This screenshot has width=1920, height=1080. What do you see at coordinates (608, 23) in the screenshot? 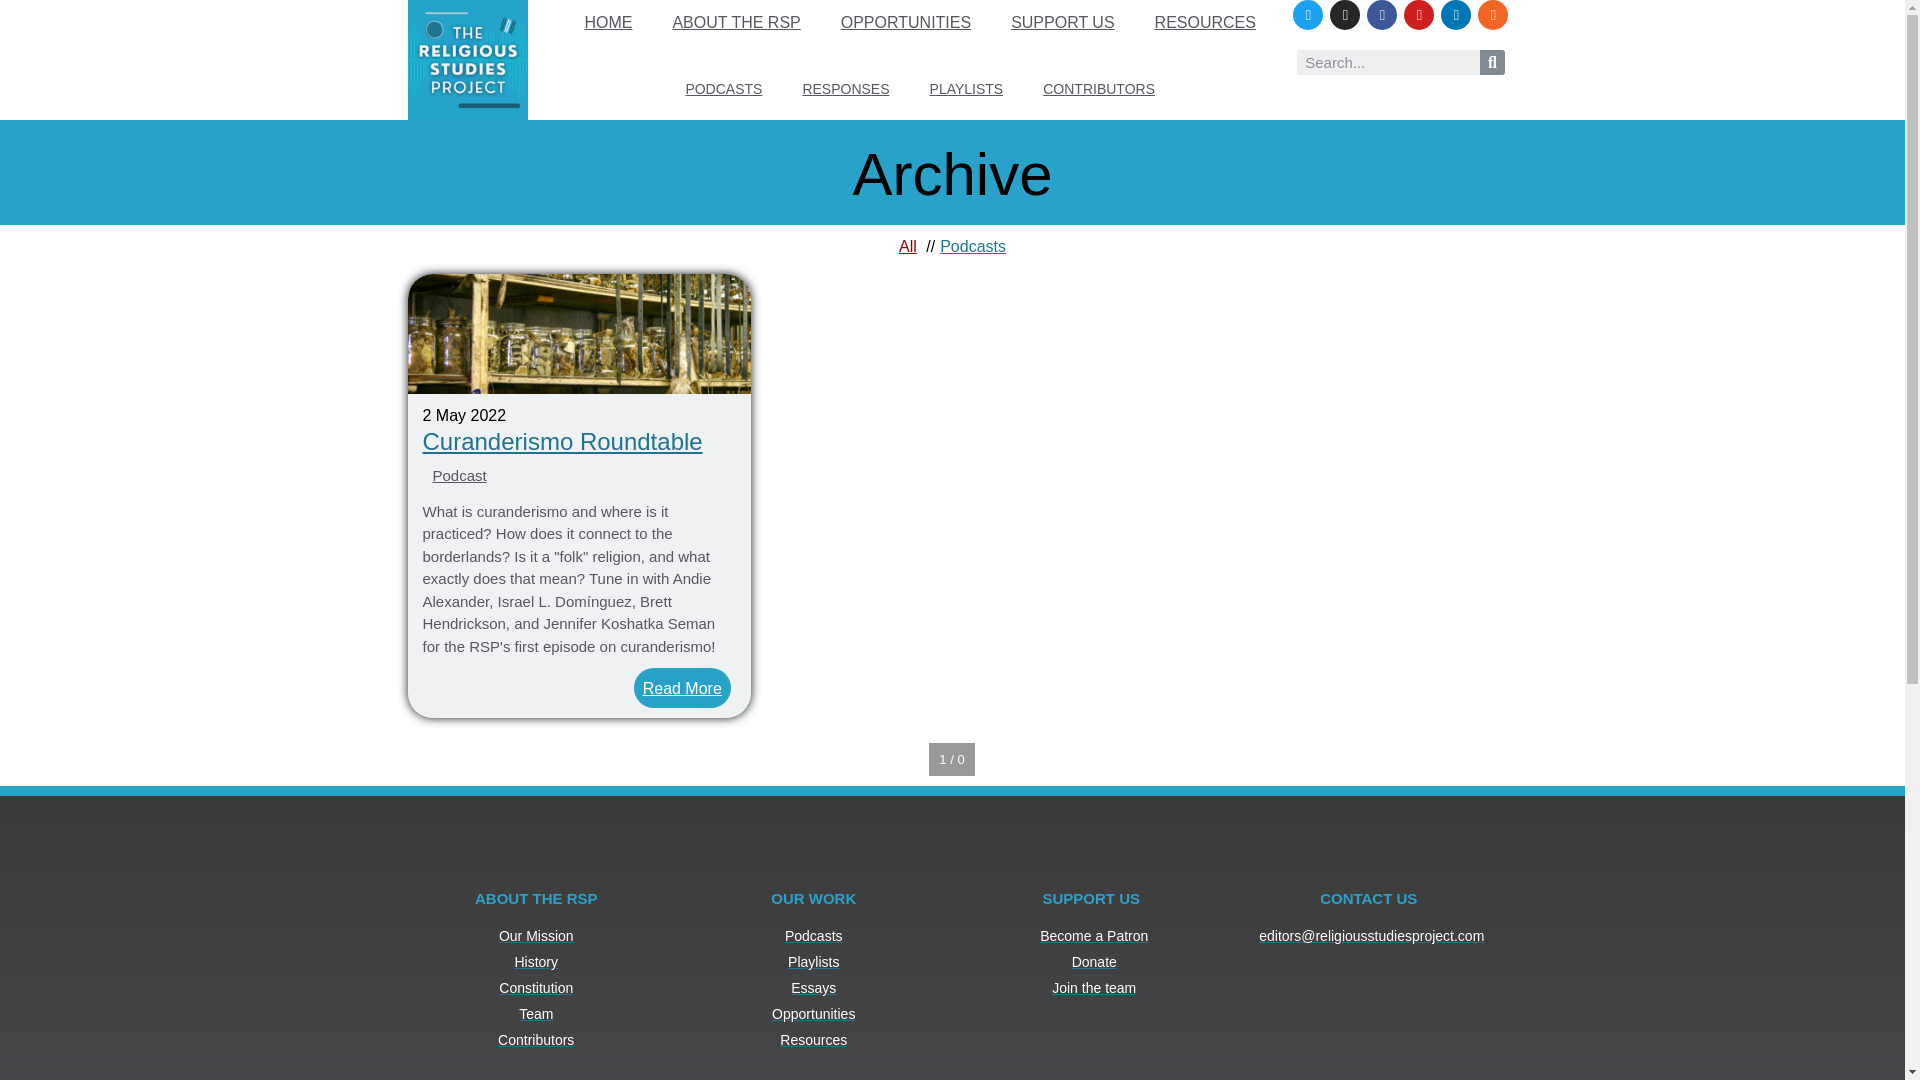
I see `HOME` at bounding box center [608, 23].